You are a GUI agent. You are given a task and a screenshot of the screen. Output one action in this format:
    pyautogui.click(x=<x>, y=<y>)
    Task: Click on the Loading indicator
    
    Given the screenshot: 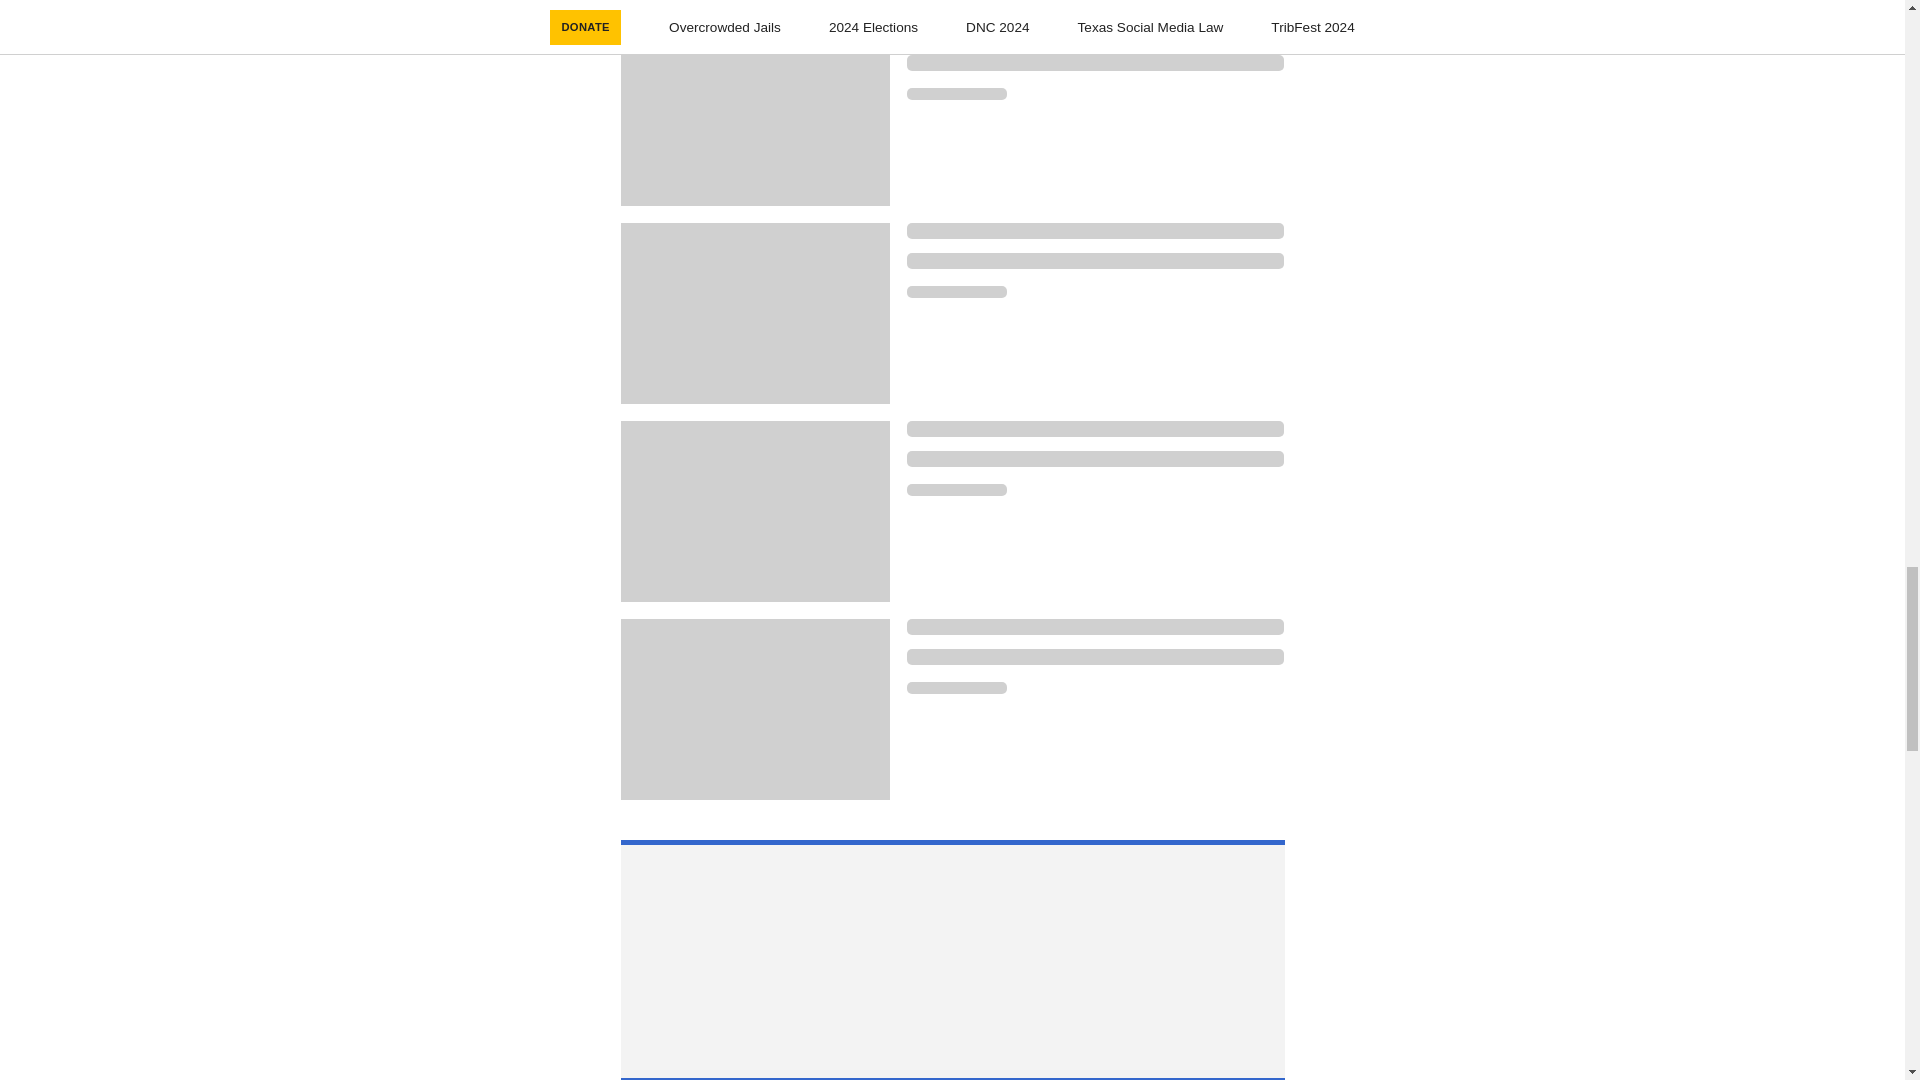 What is the action you would take?
    pyautogui.click(x=1095, y=626)
    